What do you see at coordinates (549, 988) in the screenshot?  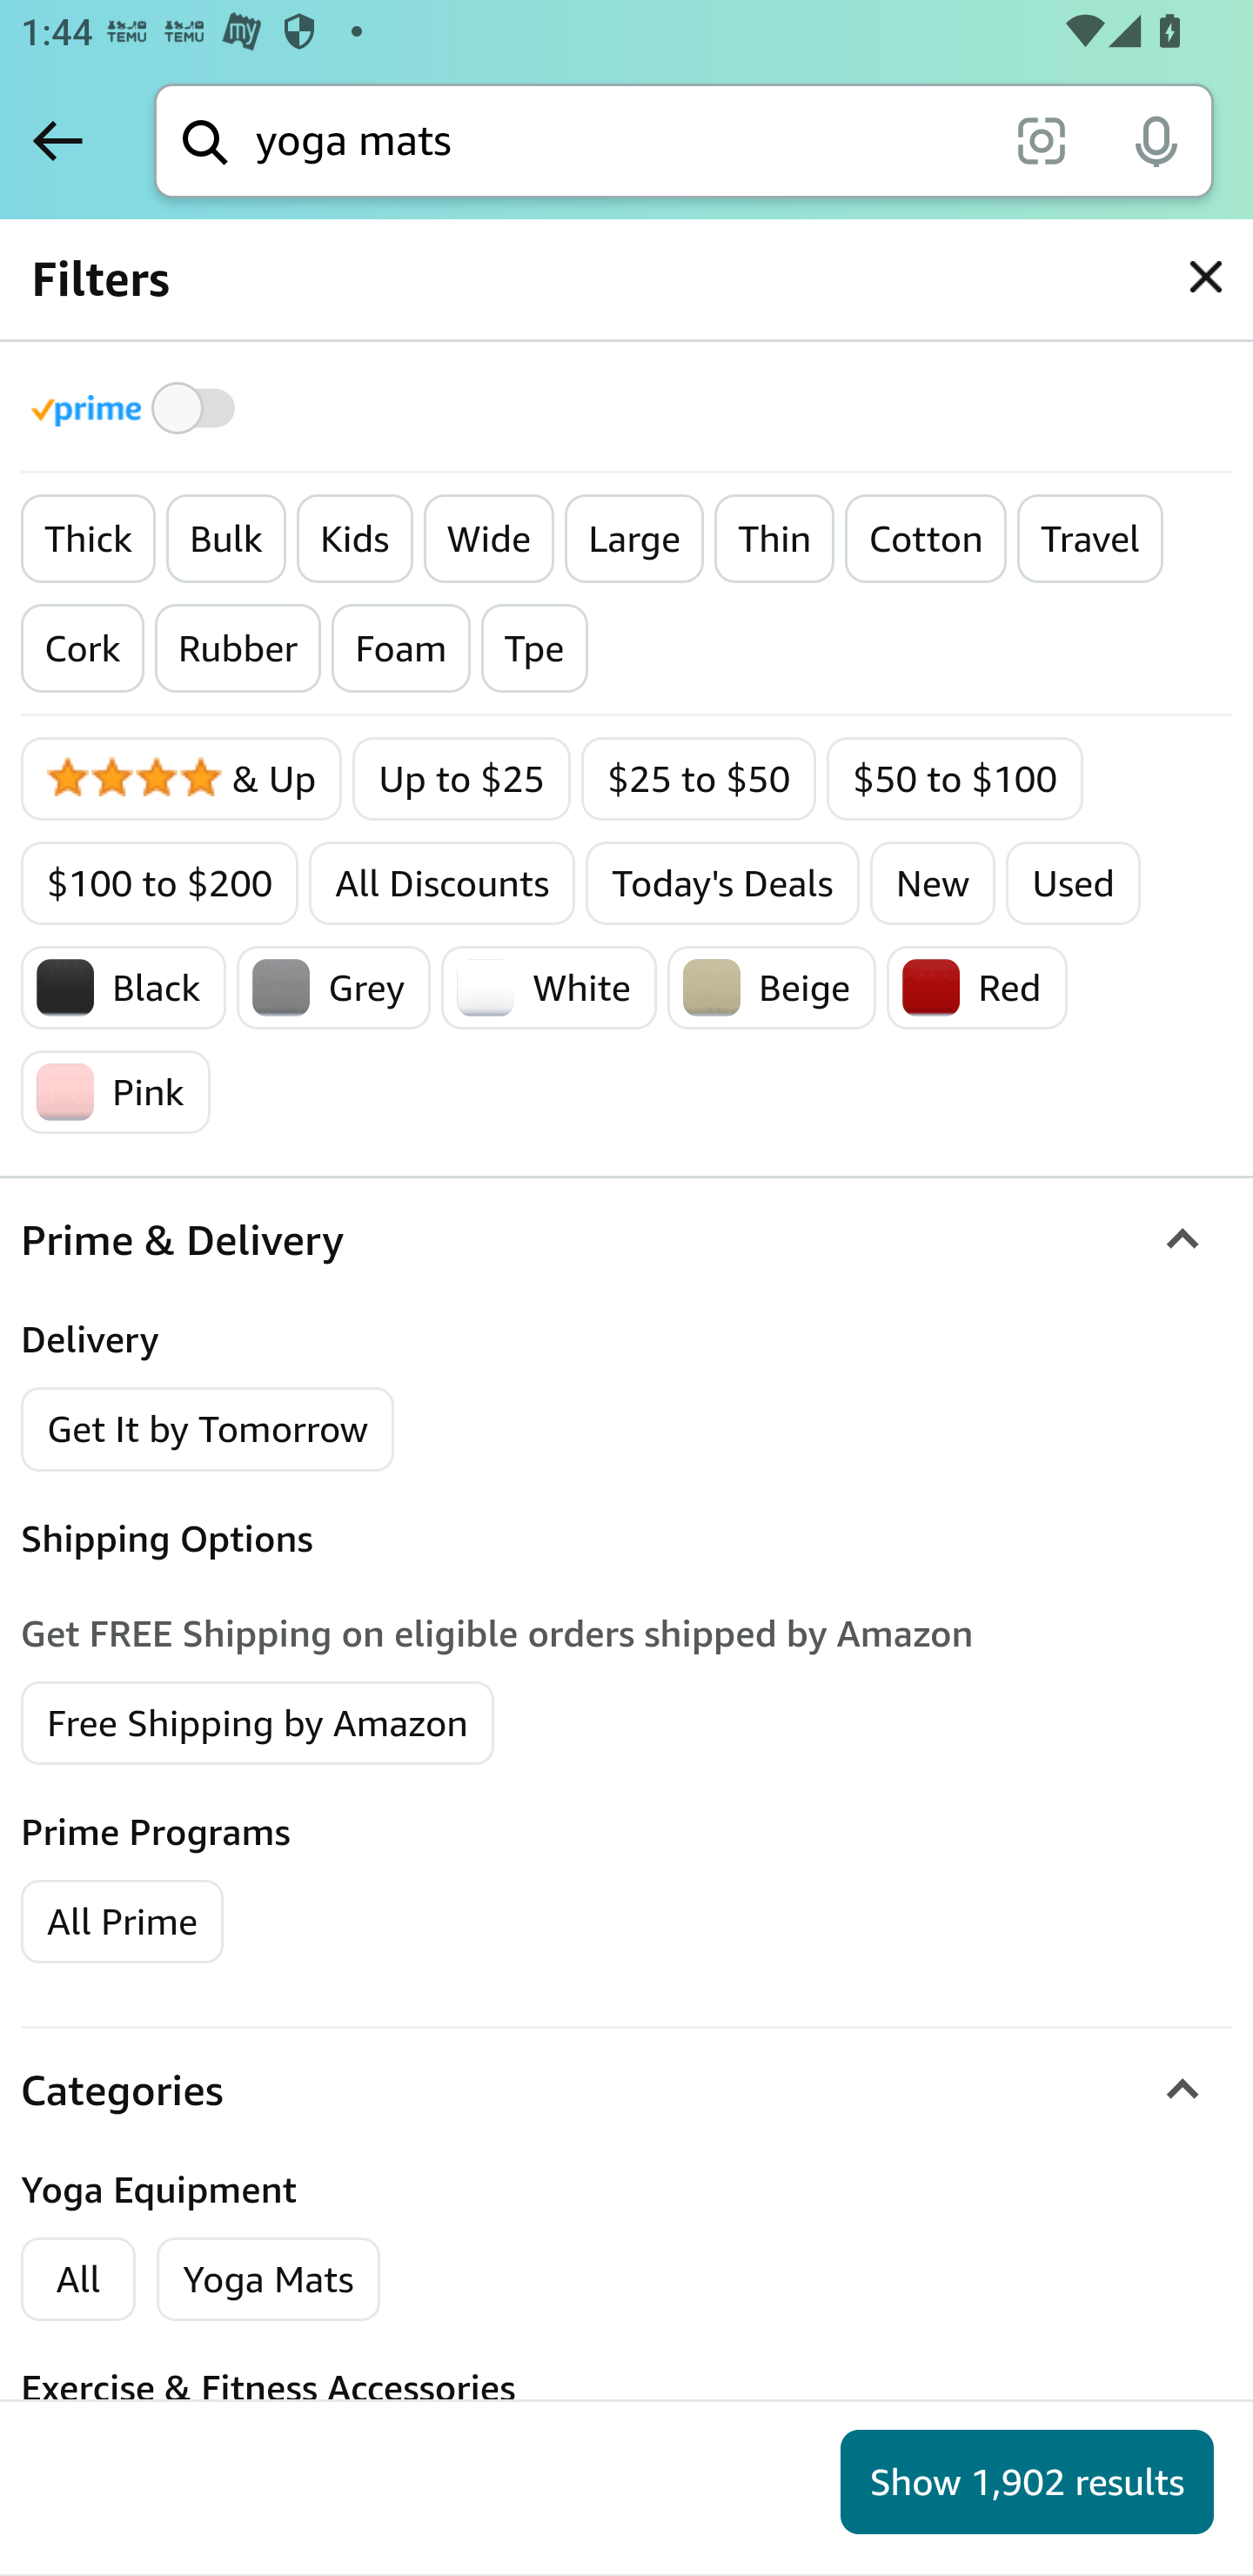 I see `White White White White` at bounding box center [549, 988].